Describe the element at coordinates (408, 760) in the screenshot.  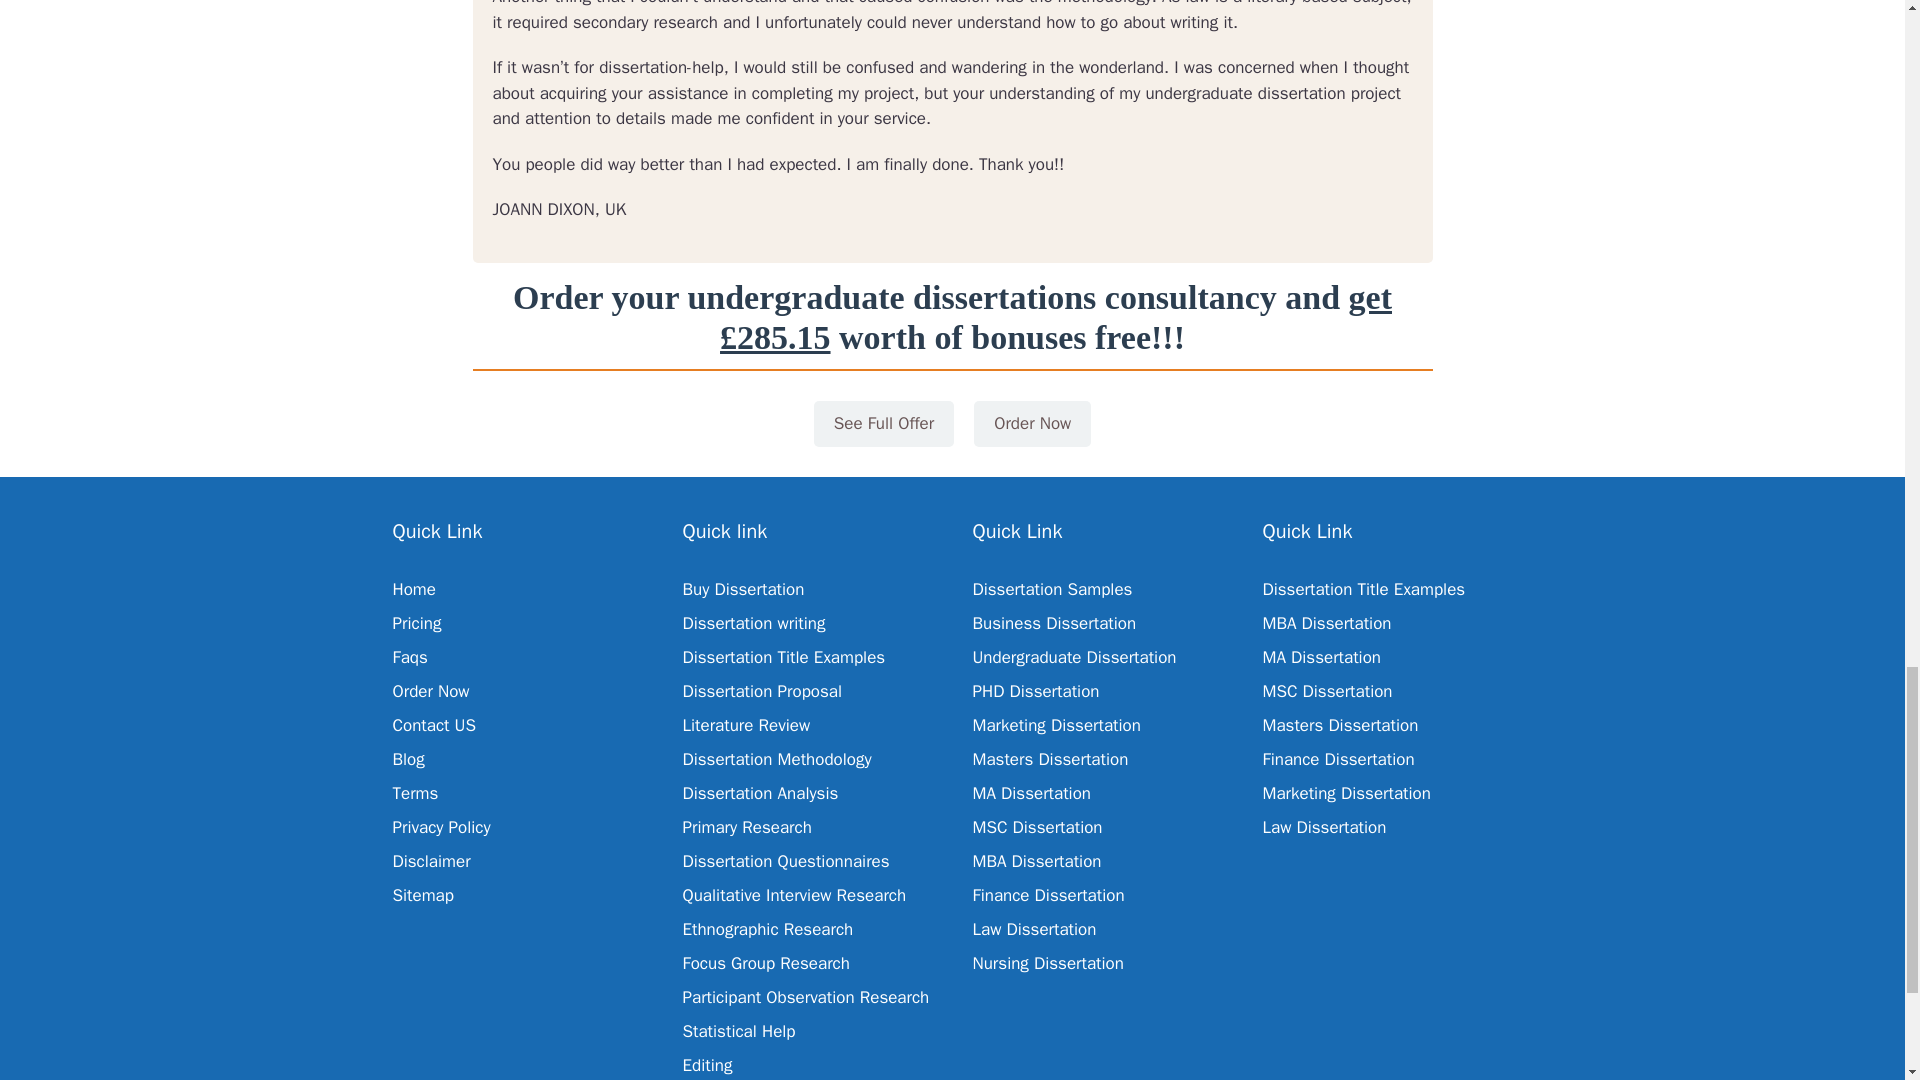
I see `Blog` at that location.